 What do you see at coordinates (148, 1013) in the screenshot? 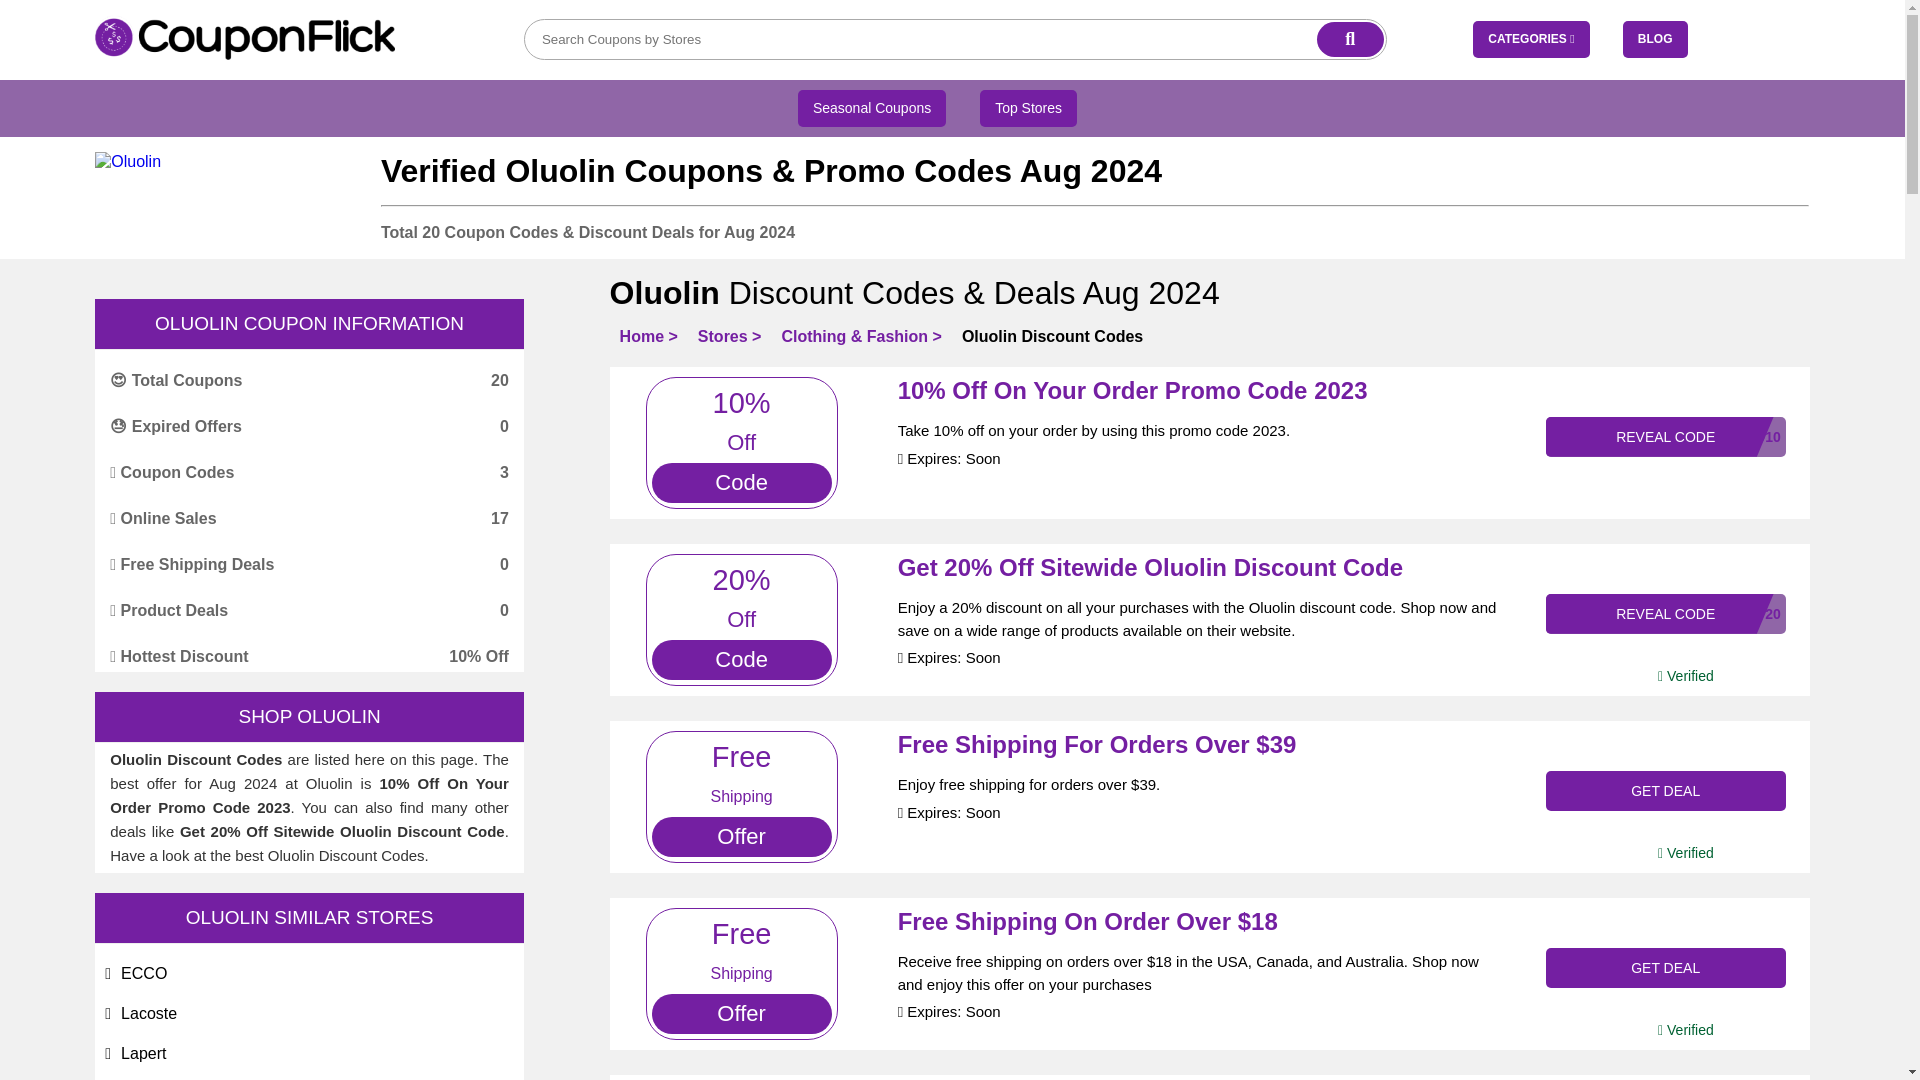
I see `Lacoste` at bounding box center [148, 1013].